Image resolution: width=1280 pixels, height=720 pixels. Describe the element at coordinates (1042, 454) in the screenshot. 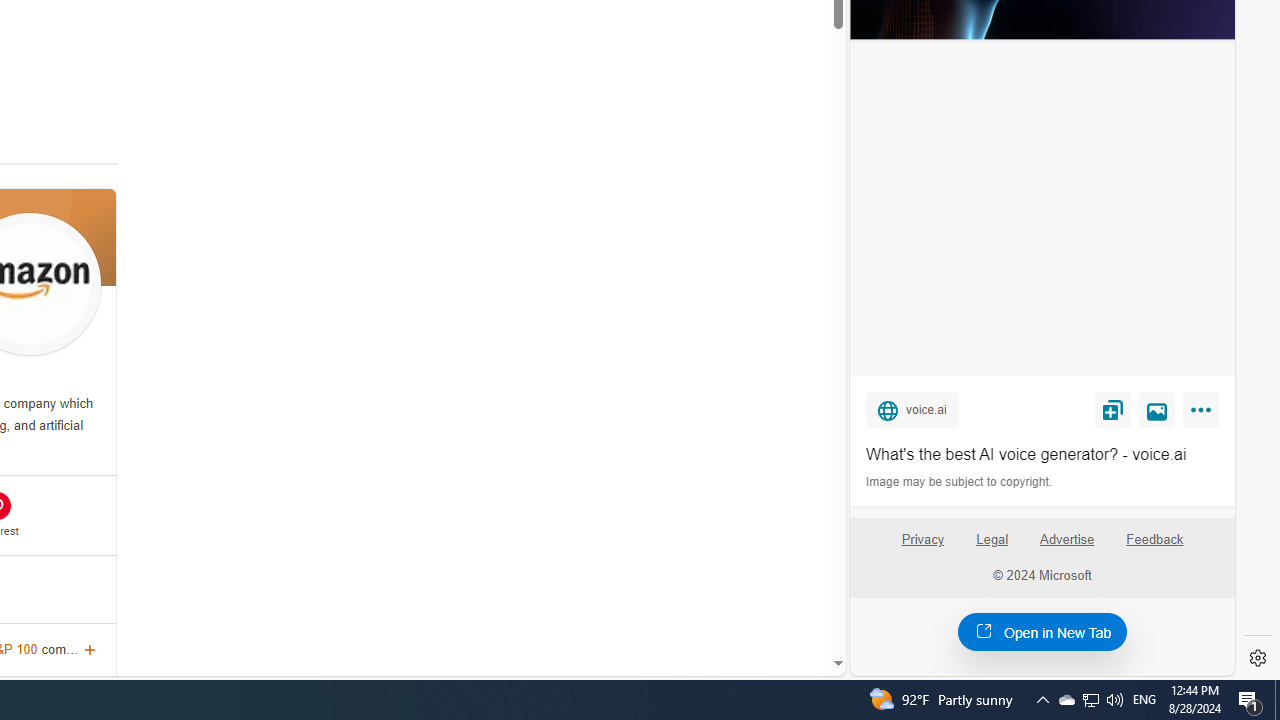

I see `What's the best AI voice generator? - voice.ai` at that location.